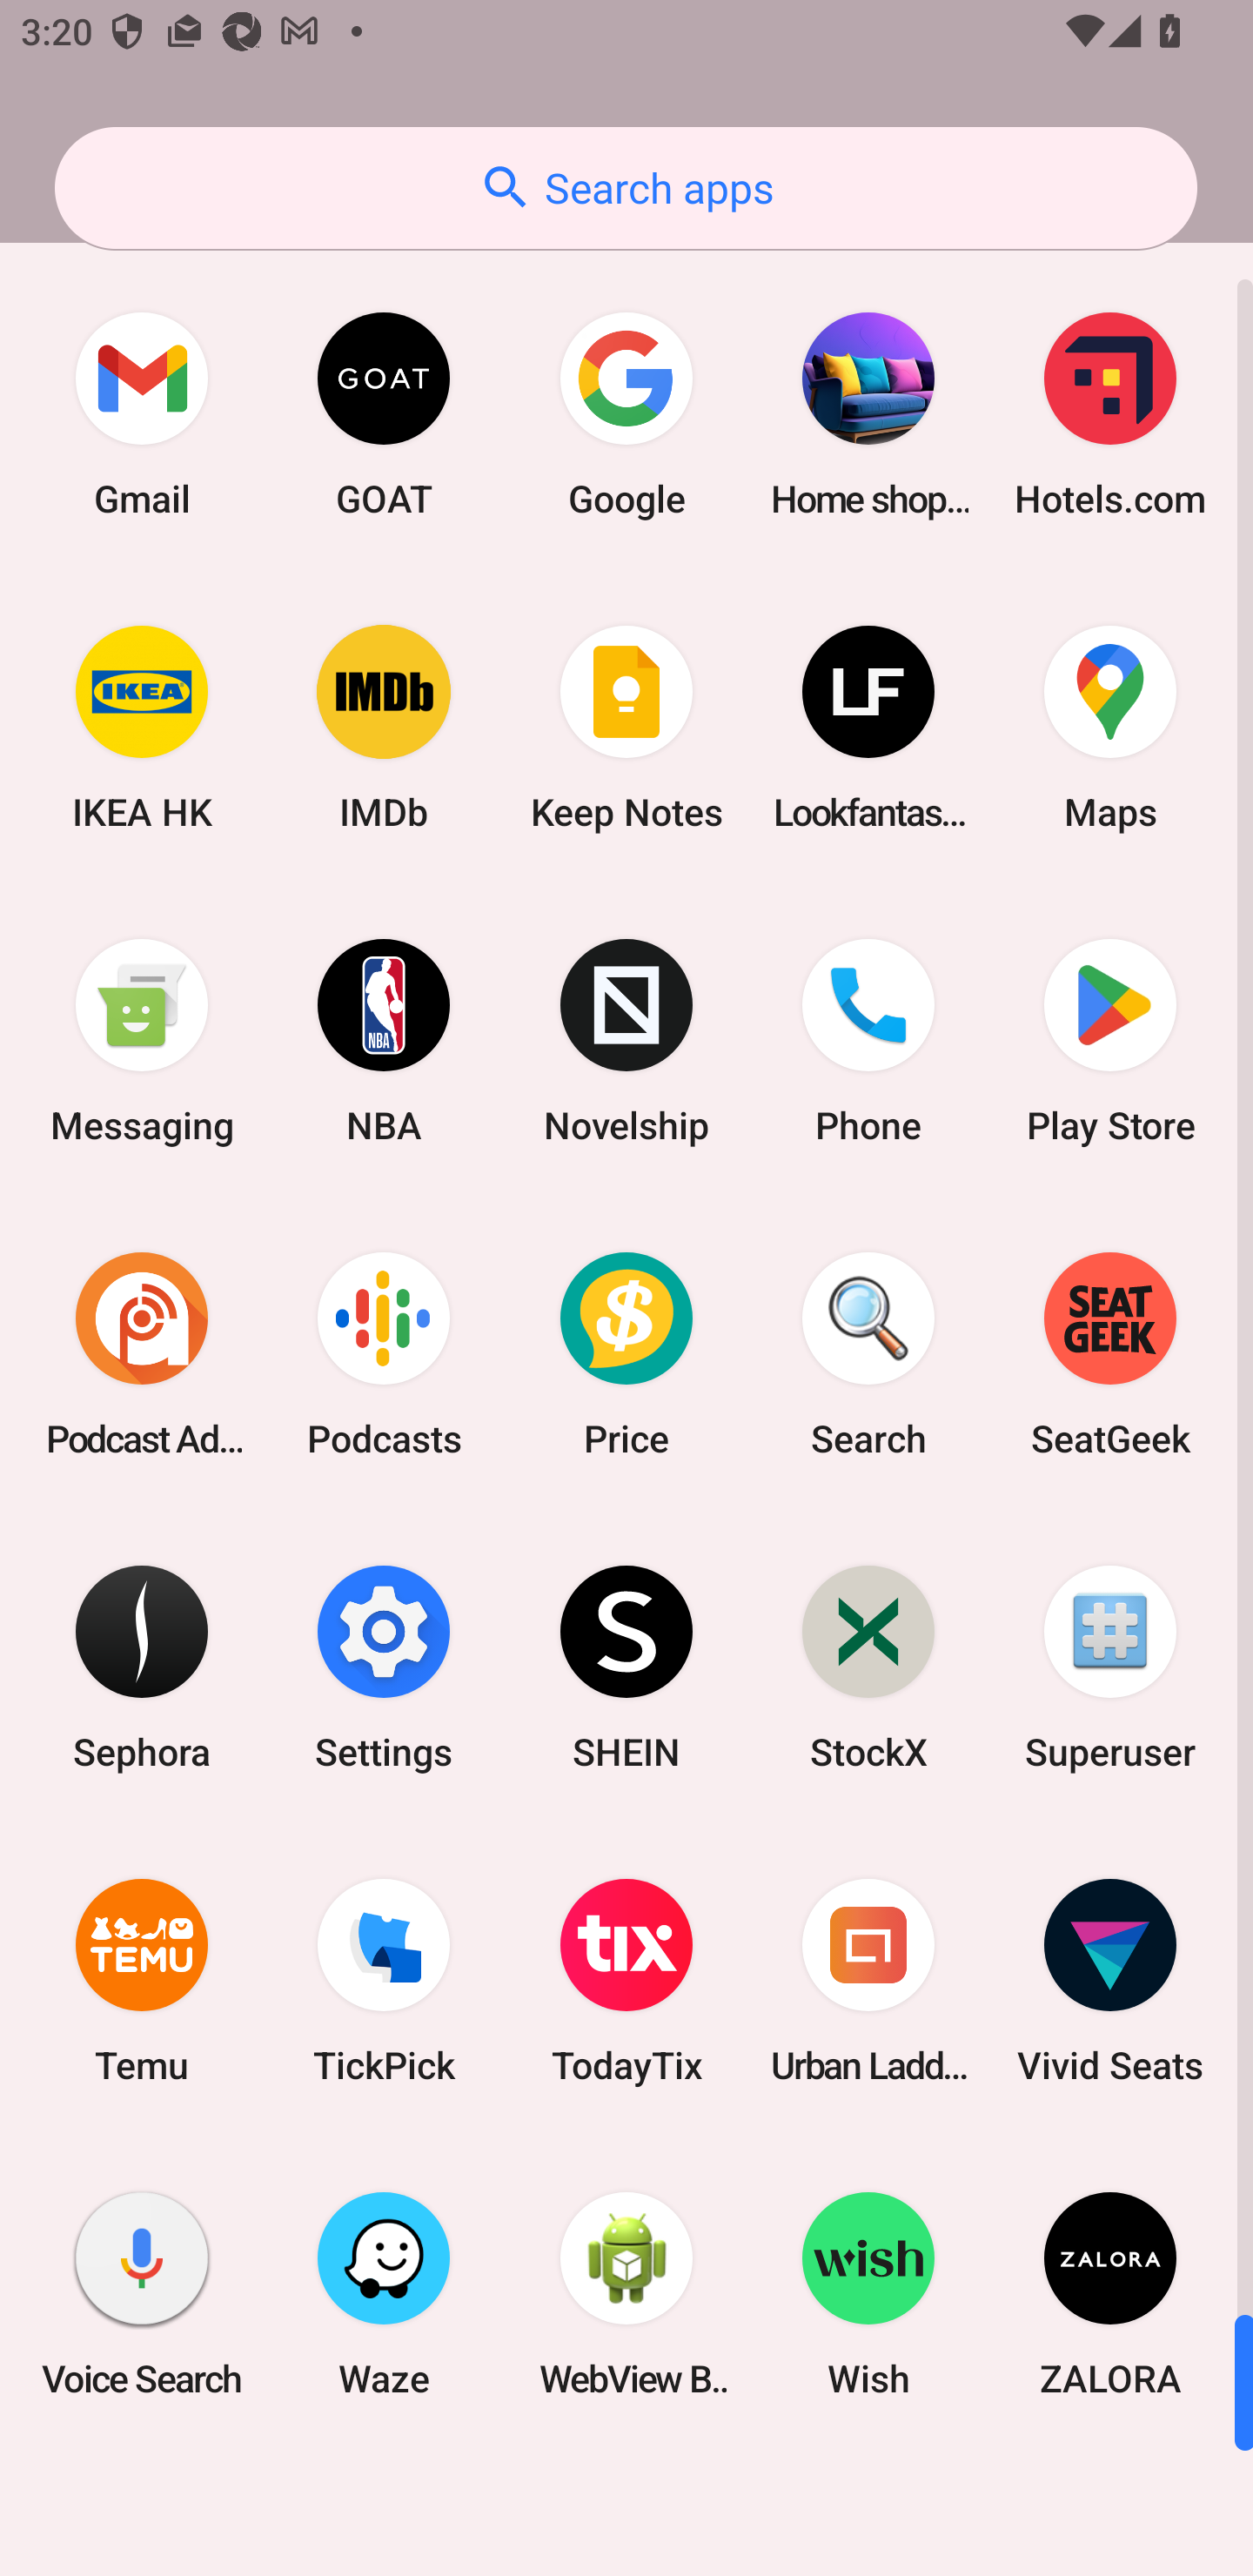 The image size is (1253, 2576). What do you see at coordinates (868, 414) in the screenshot?
I see `Home shopping` at bounding box center [868, 414].